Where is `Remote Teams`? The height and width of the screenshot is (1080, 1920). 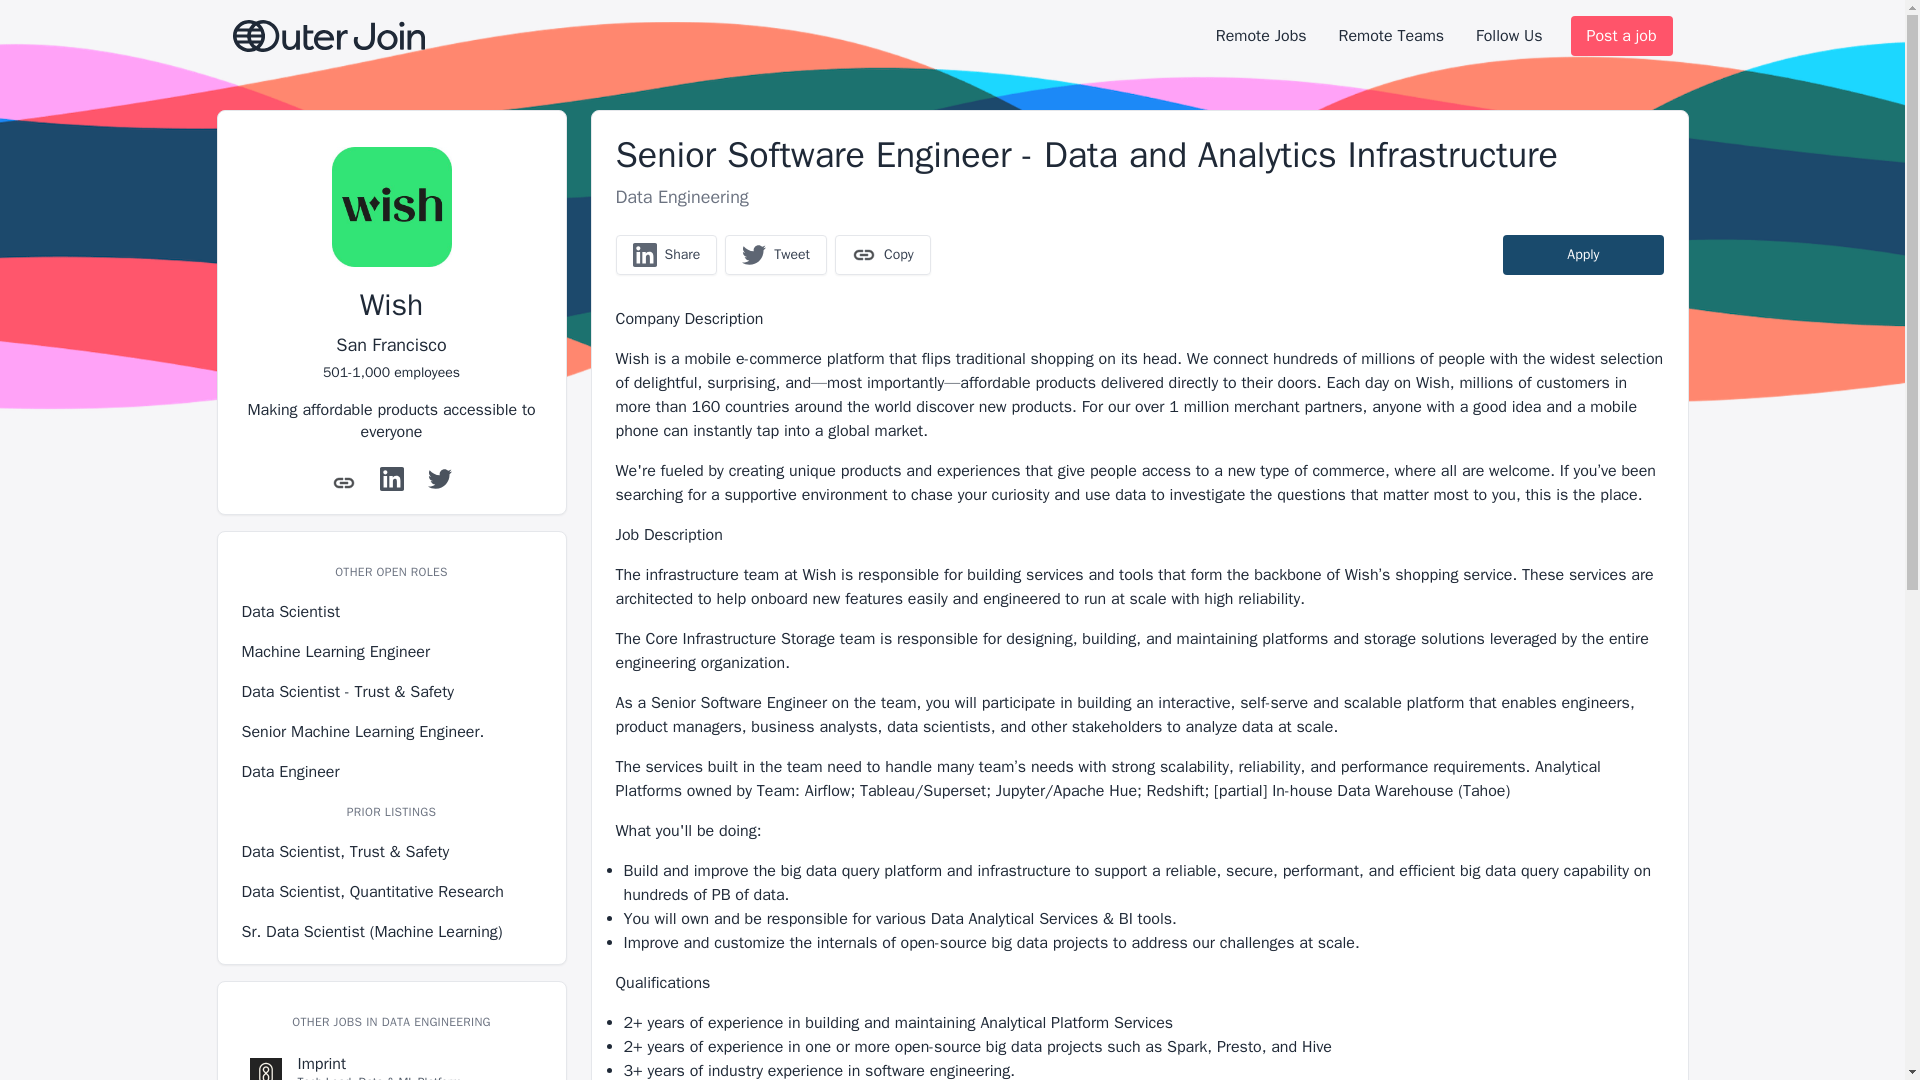
Remote Teams is located at coordinates (1390, 36).